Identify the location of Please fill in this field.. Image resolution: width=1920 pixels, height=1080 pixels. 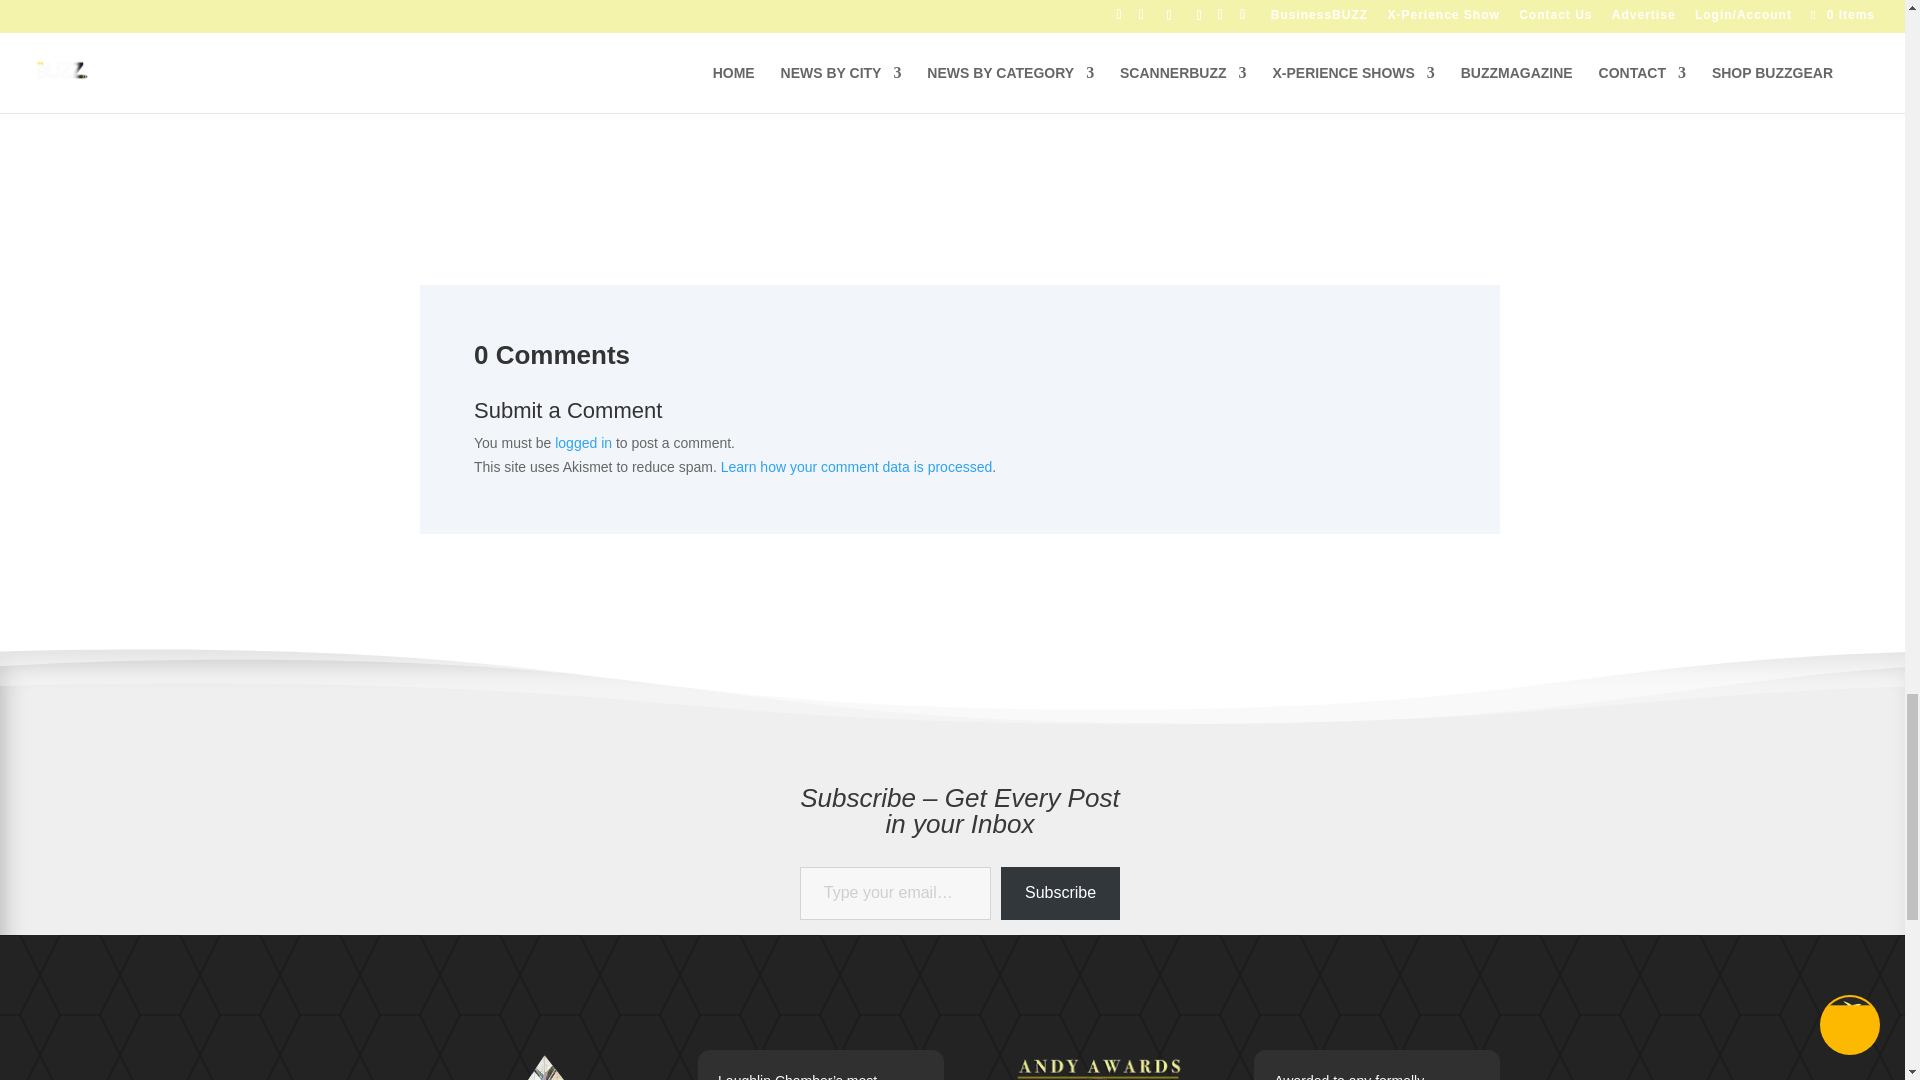
(895, 894).